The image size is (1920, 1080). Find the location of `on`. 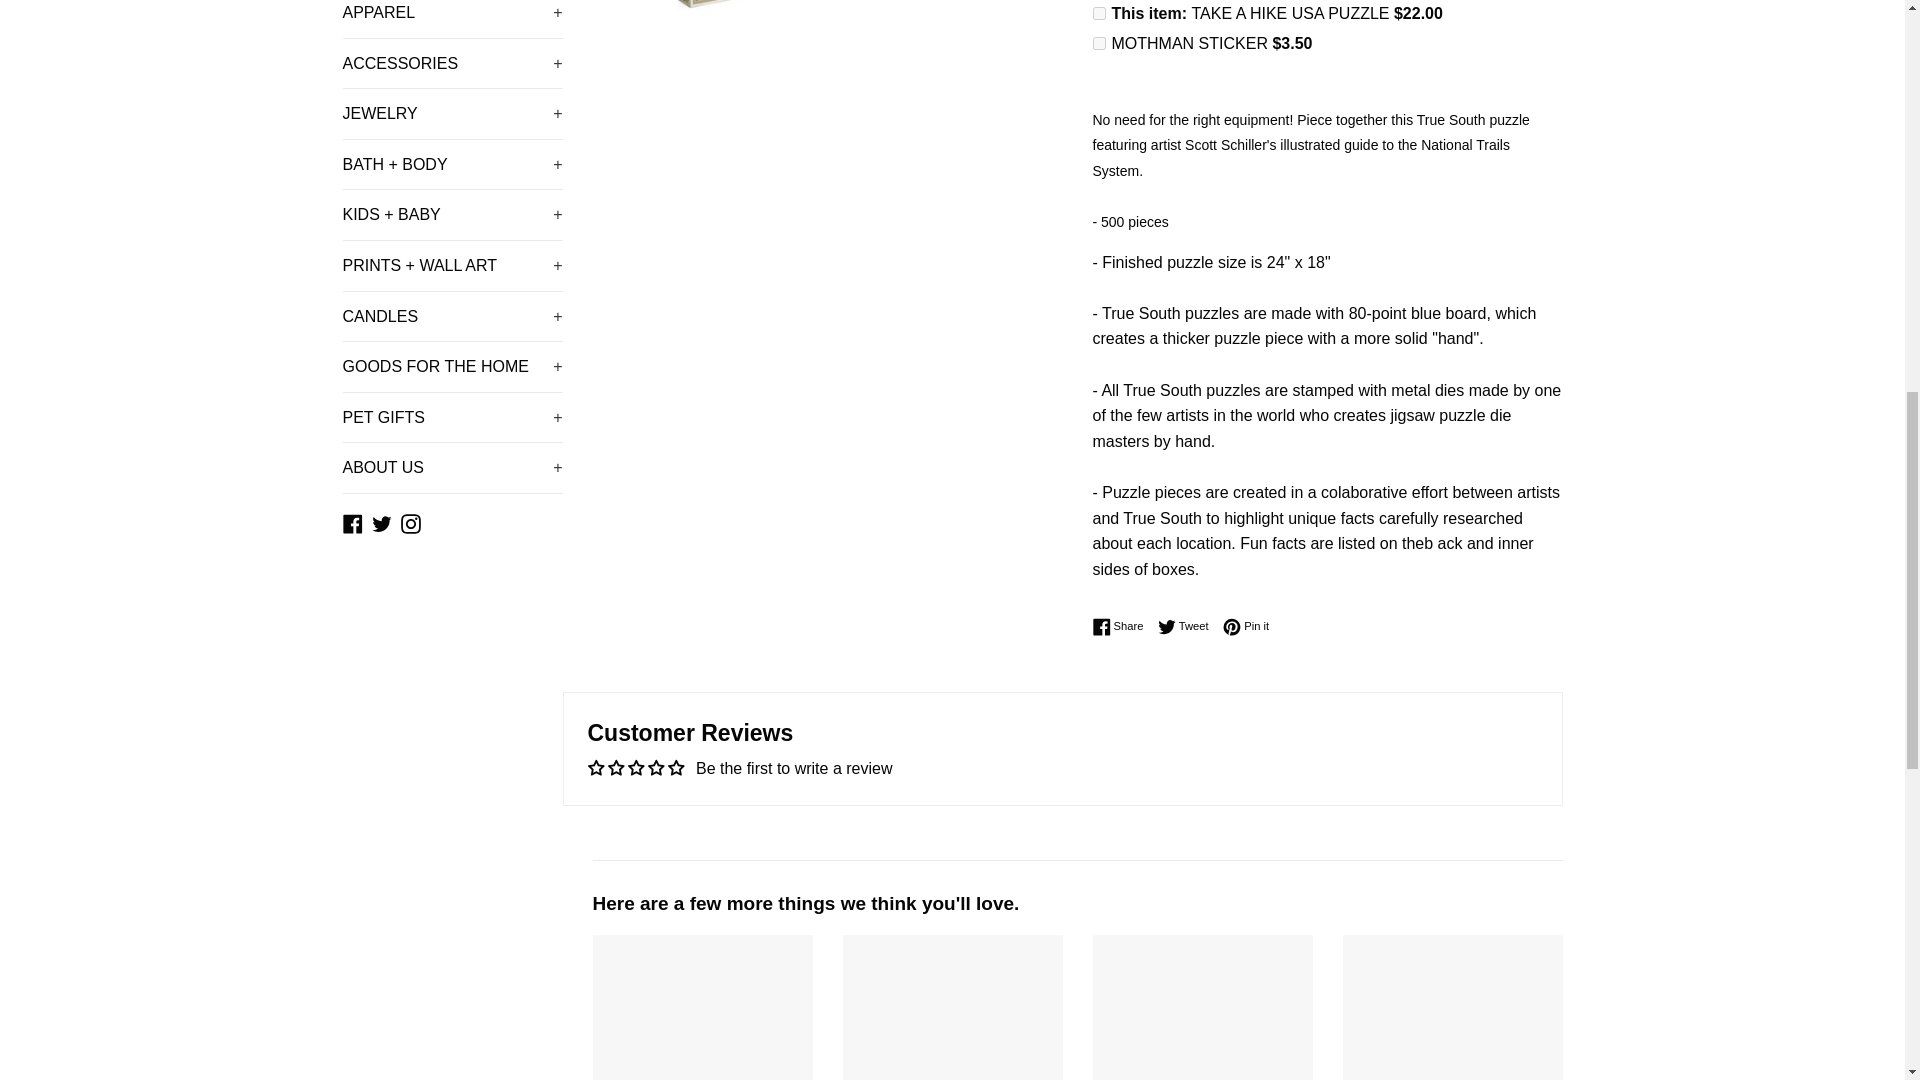

on is located at coordinates (1098, 13).